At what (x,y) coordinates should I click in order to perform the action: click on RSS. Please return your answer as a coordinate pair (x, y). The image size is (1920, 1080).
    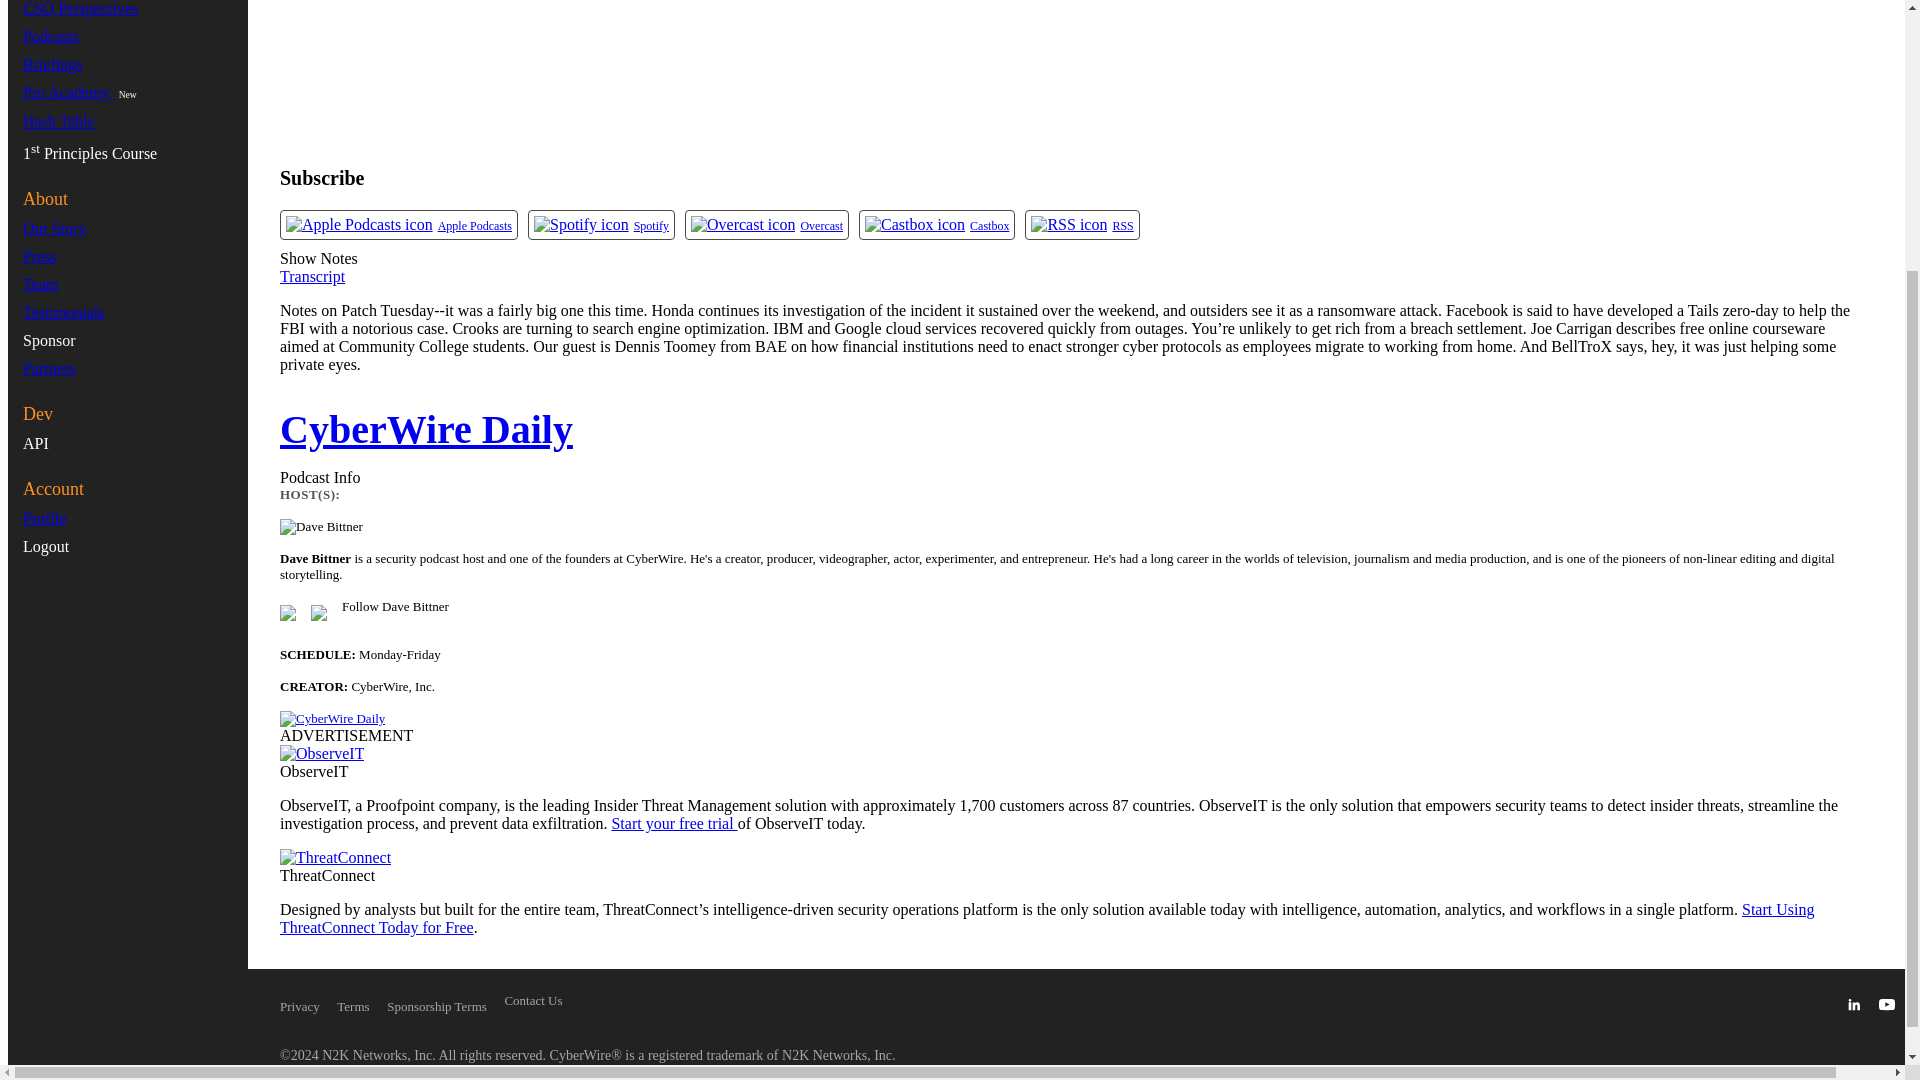
    Looking at the image, I should click on (1069, 225).